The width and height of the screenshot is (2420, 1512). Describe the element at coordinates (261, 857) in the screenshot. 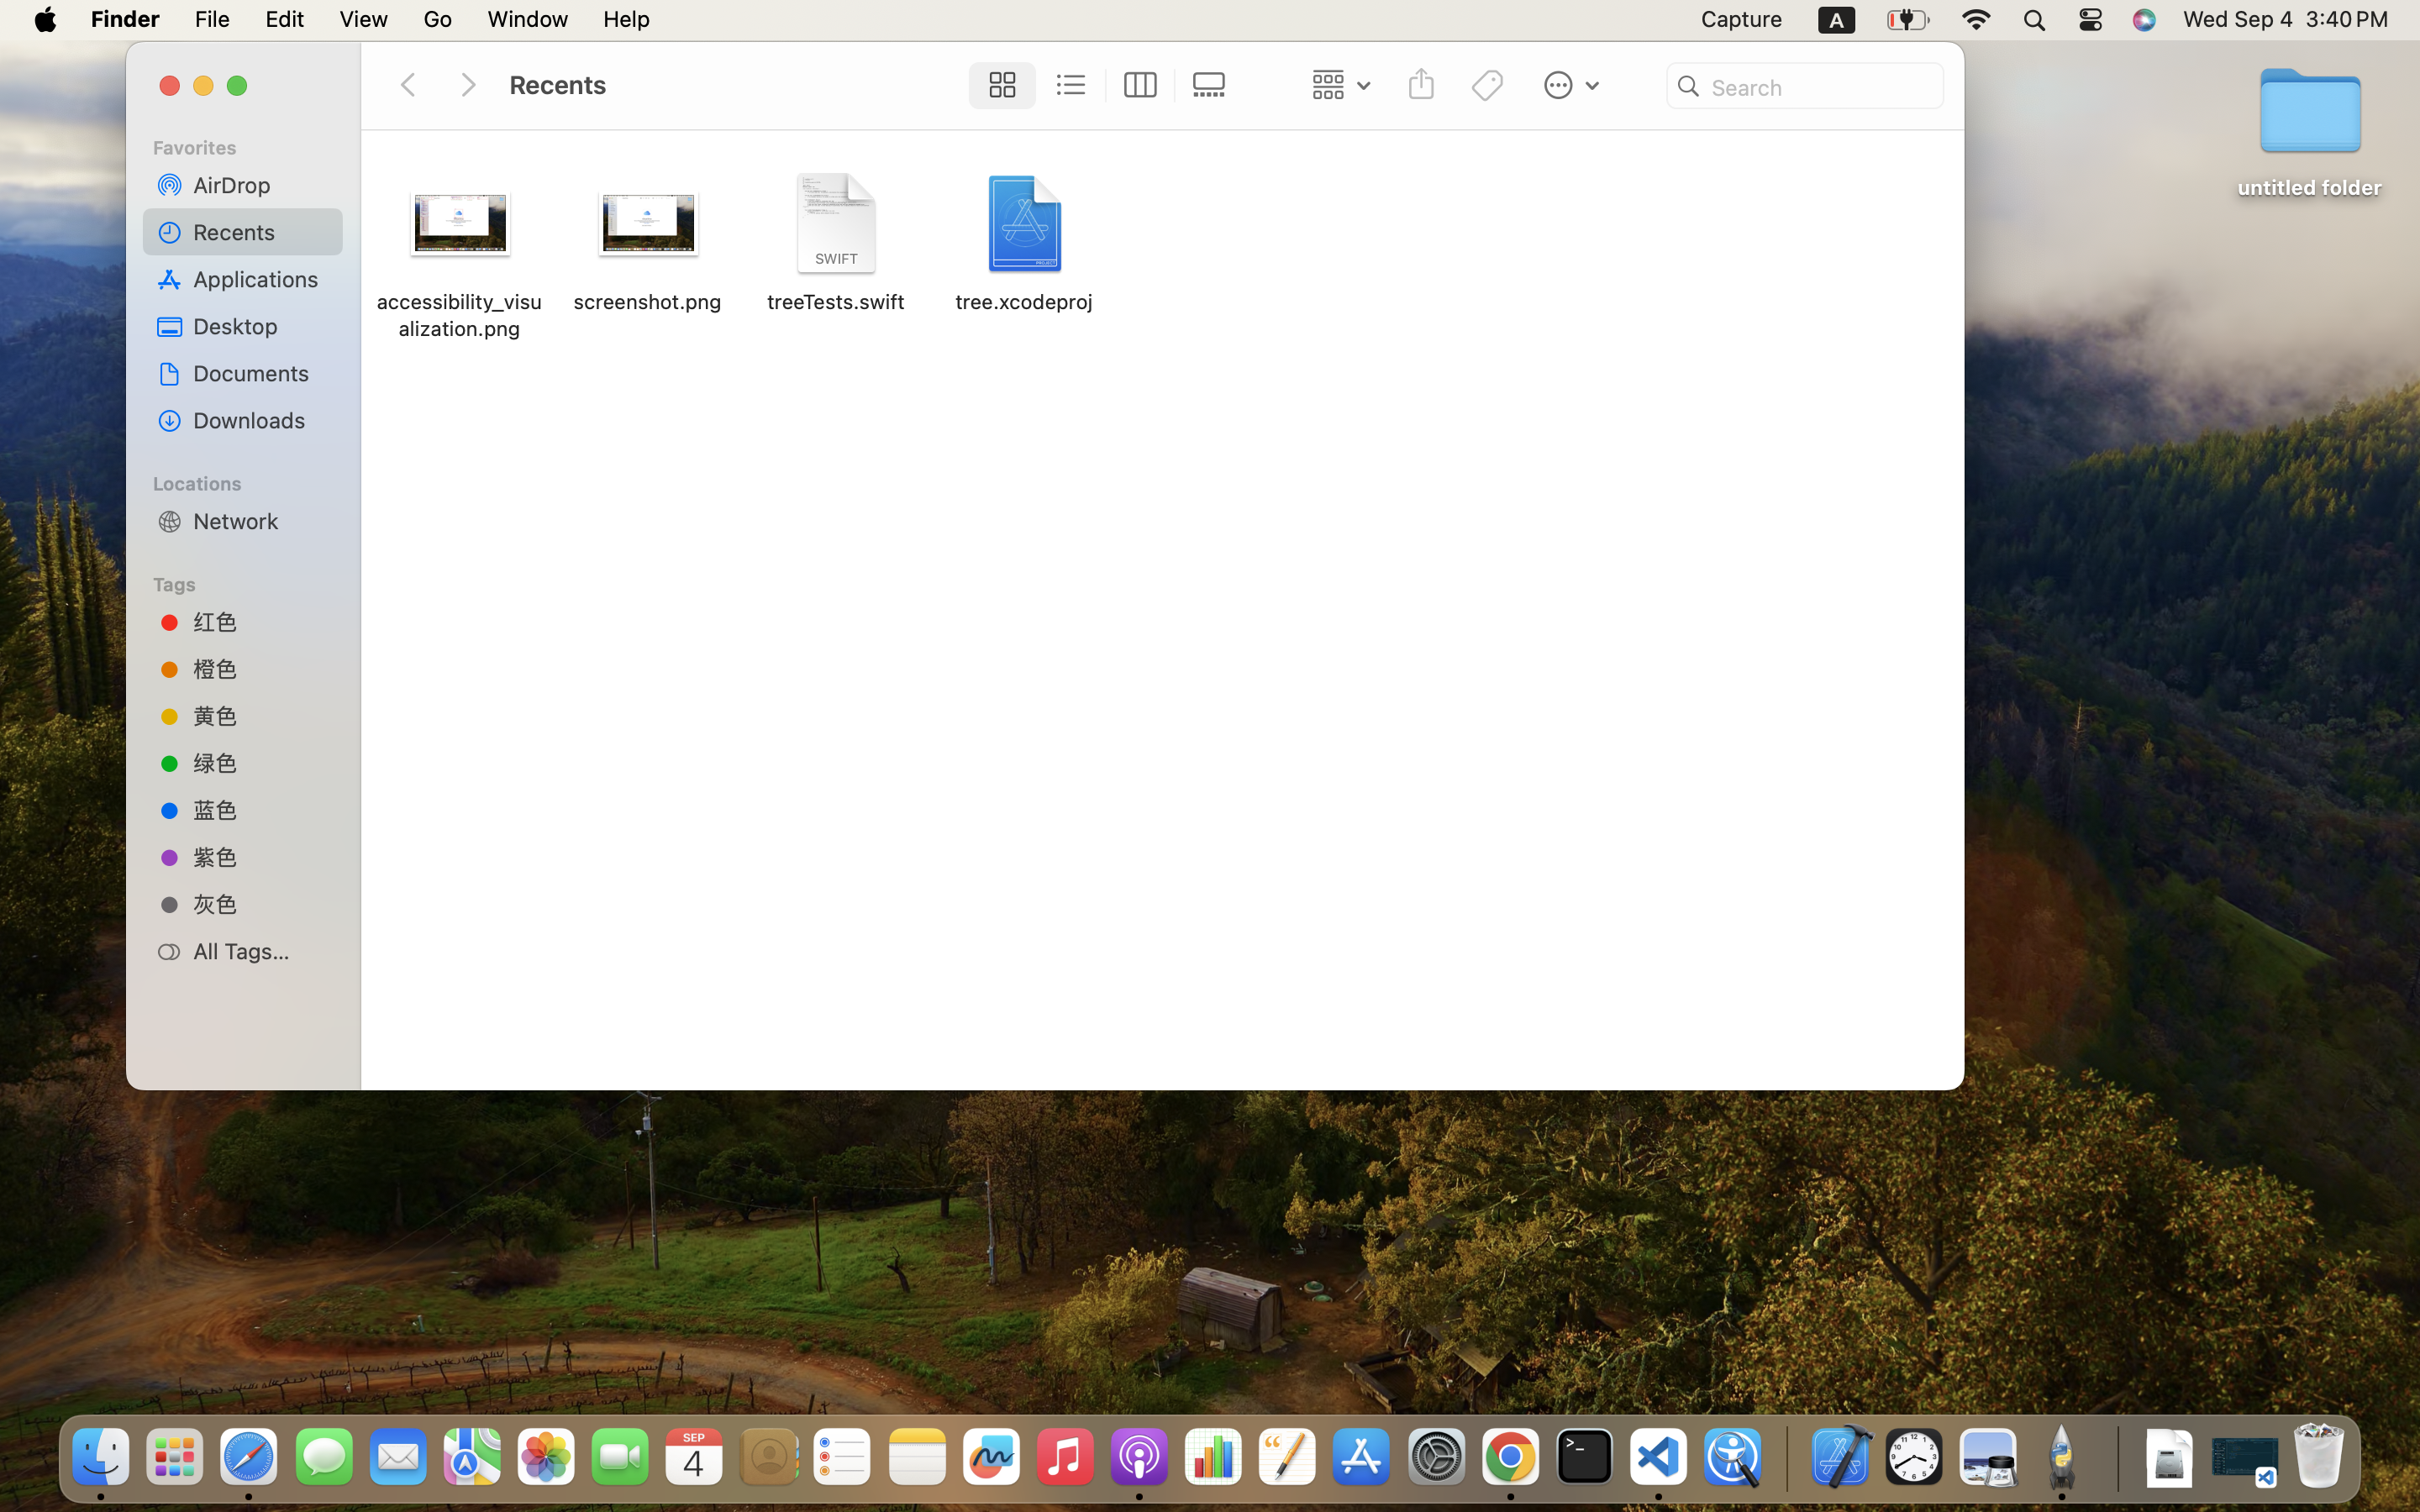

I see `紫色` at that location.